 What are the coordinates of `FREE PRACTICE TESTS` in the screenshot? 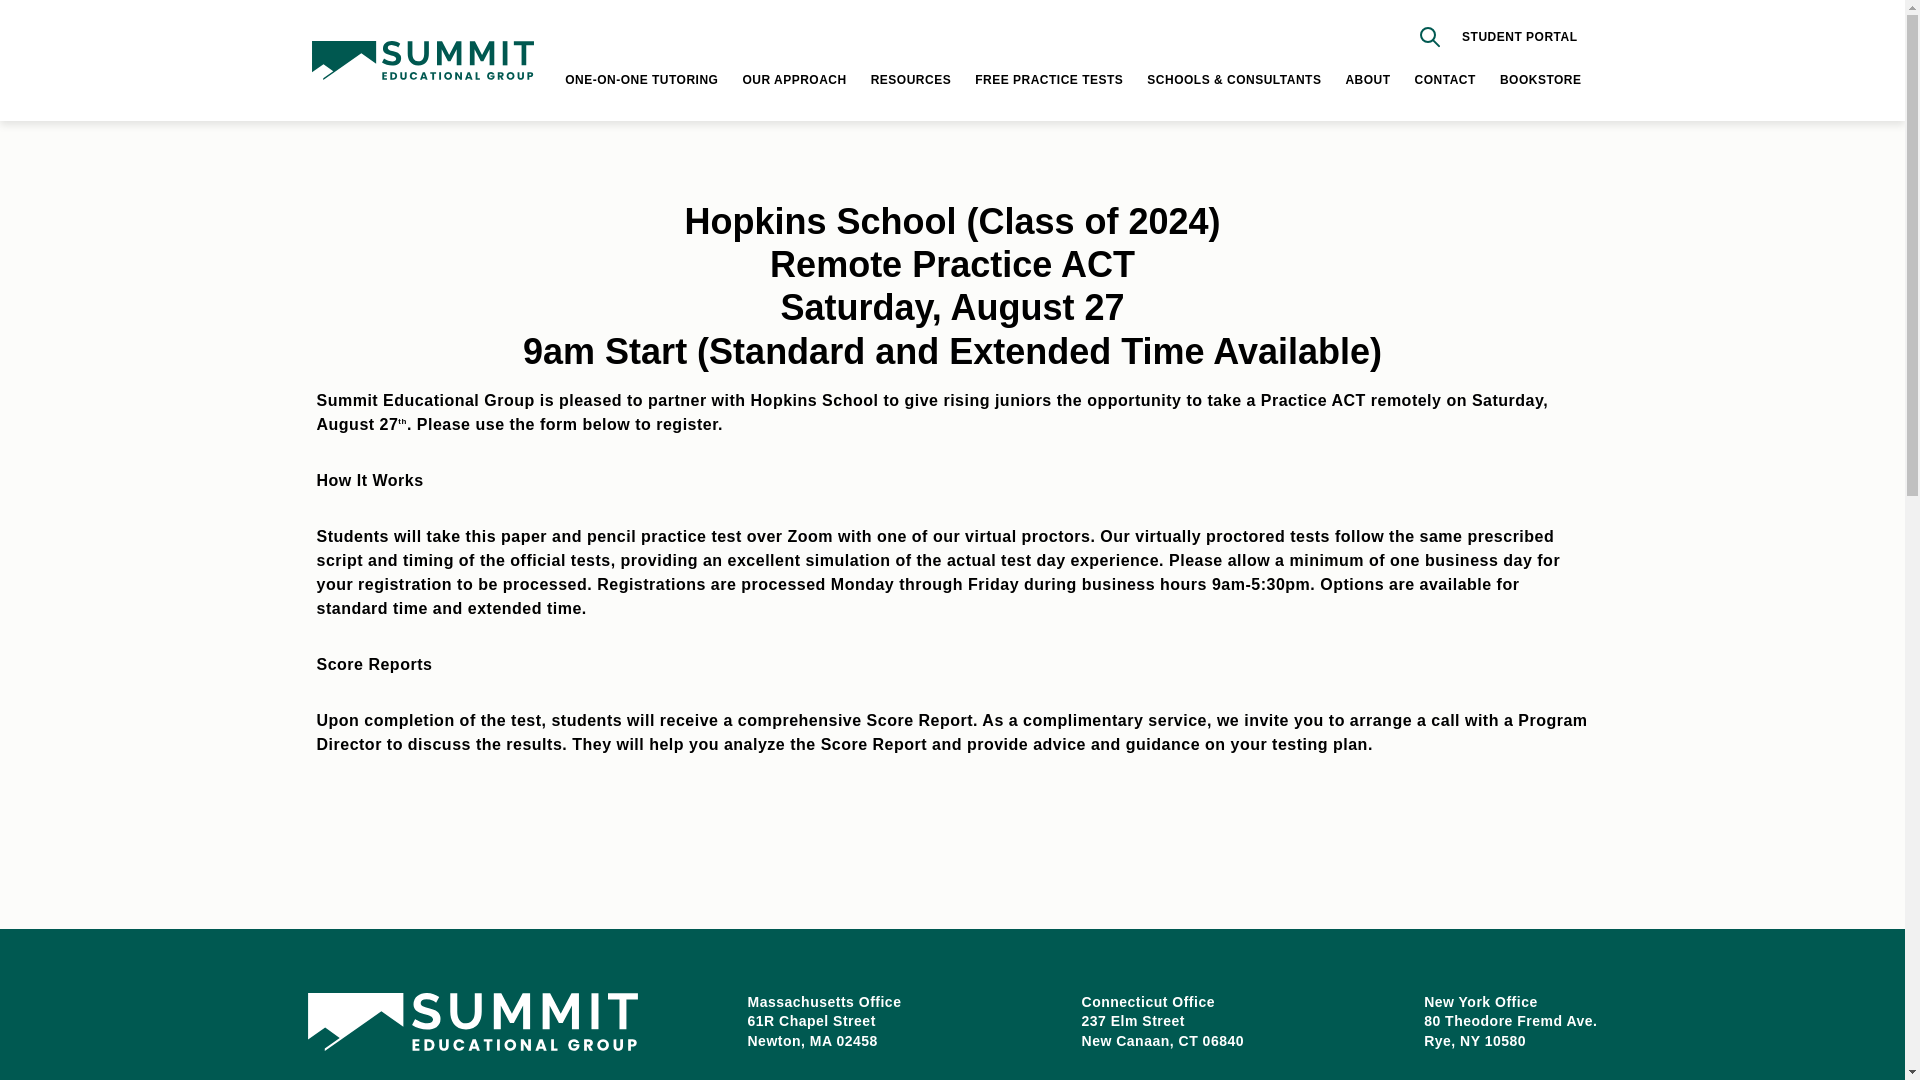 It's located at (1049, 80).